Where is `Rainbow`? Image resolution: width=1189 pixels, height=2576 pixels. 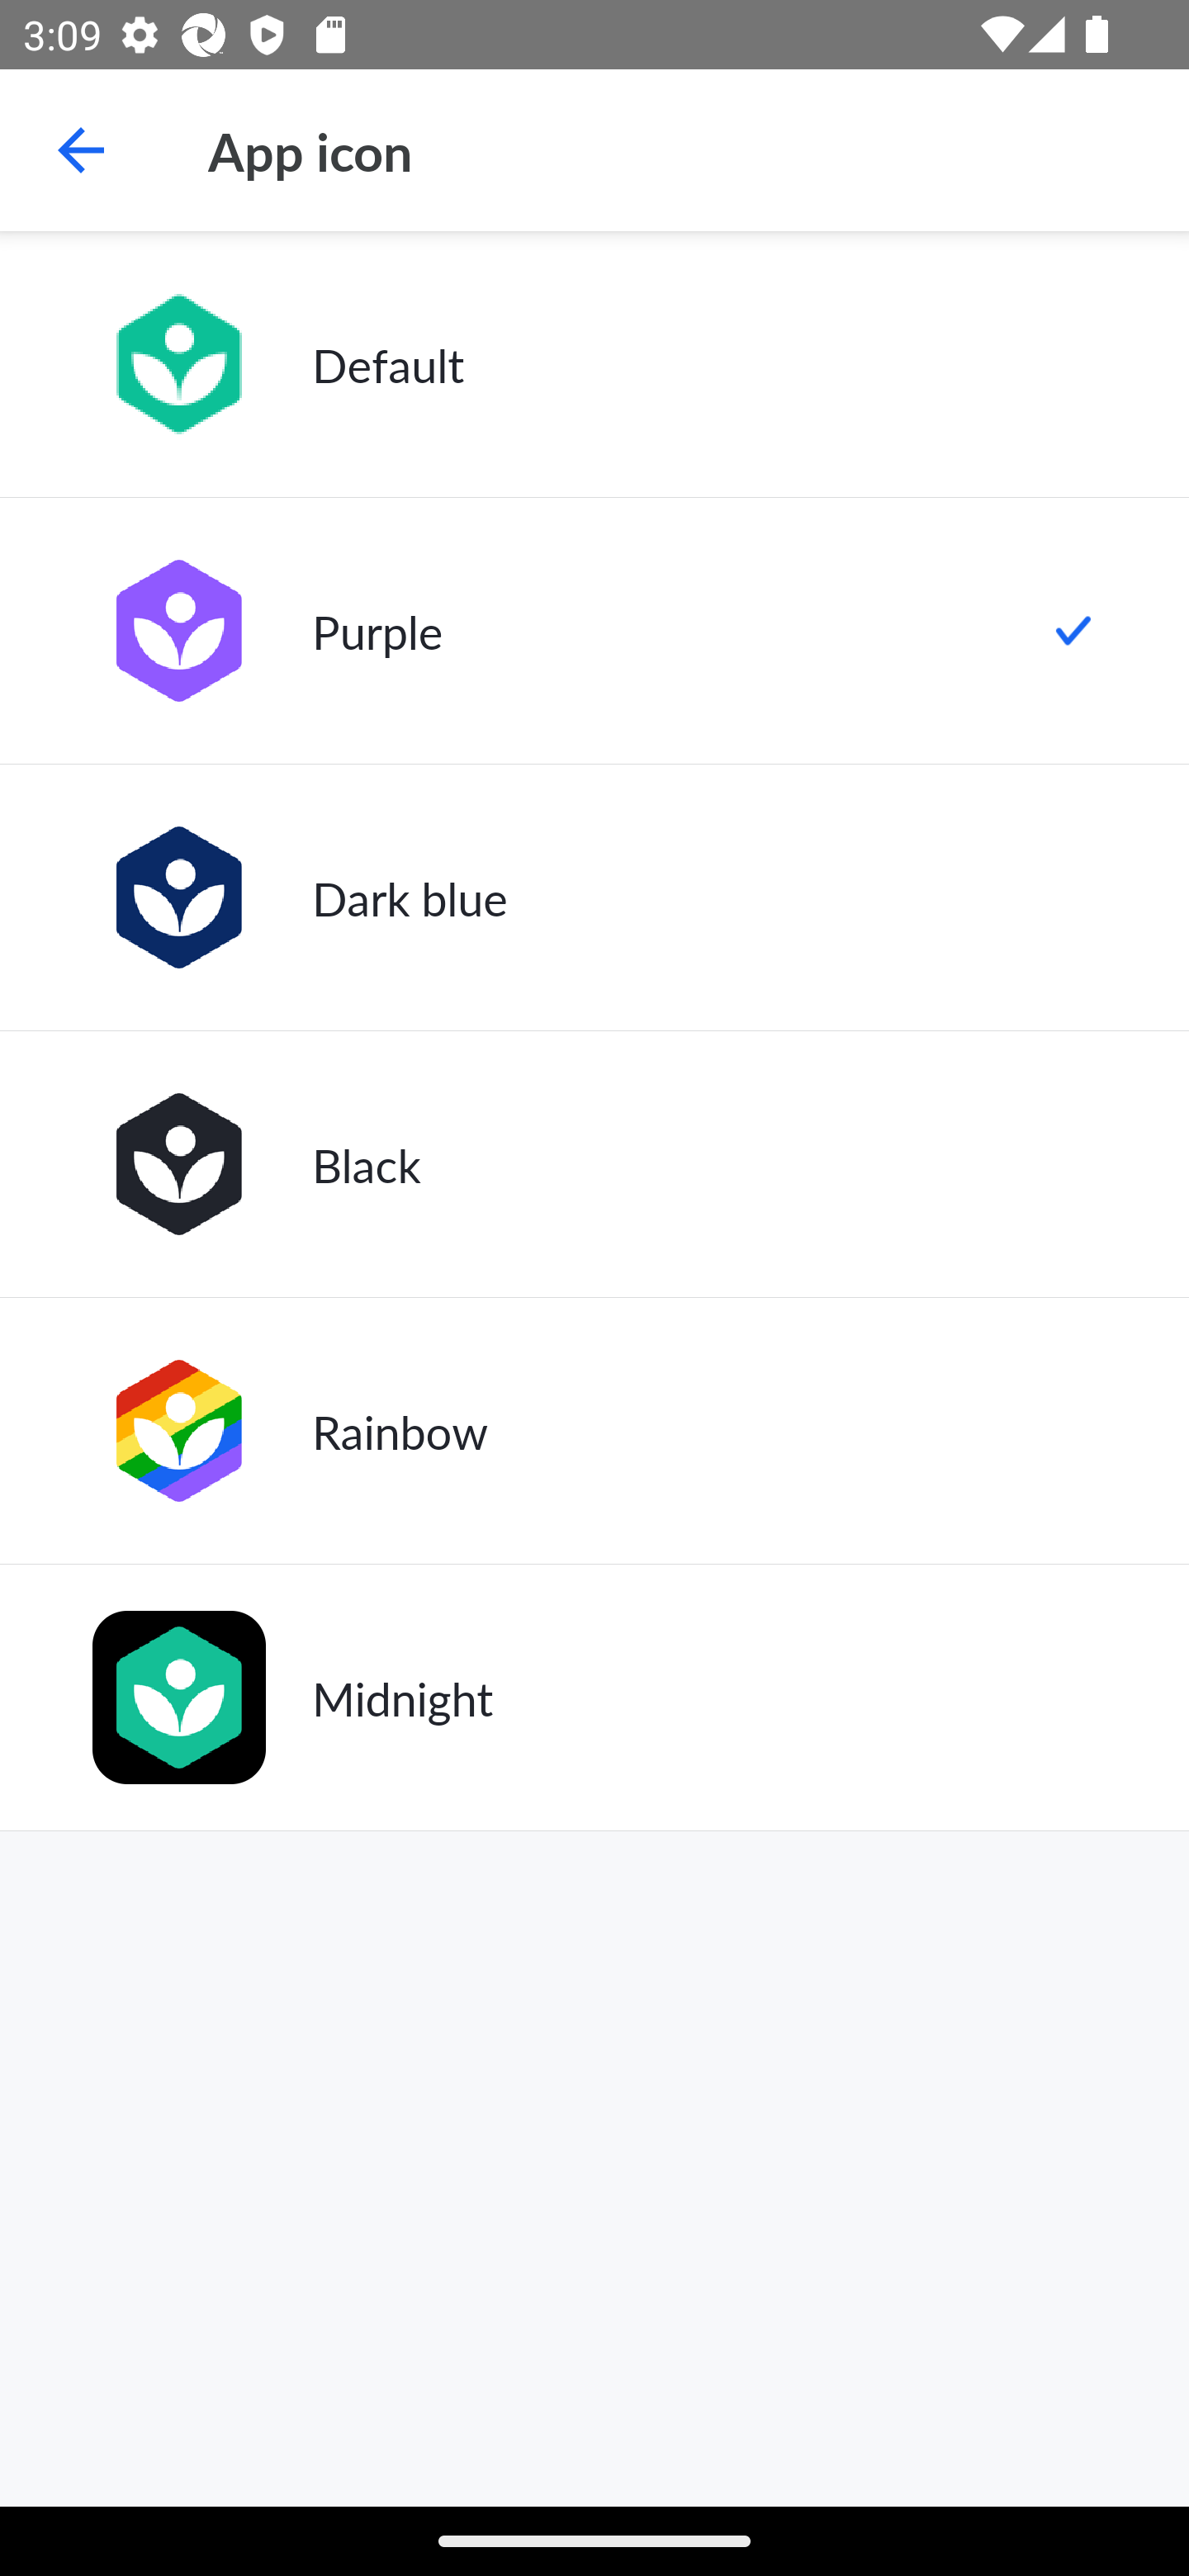
Rainbow is located at coordinates (594, 1430).